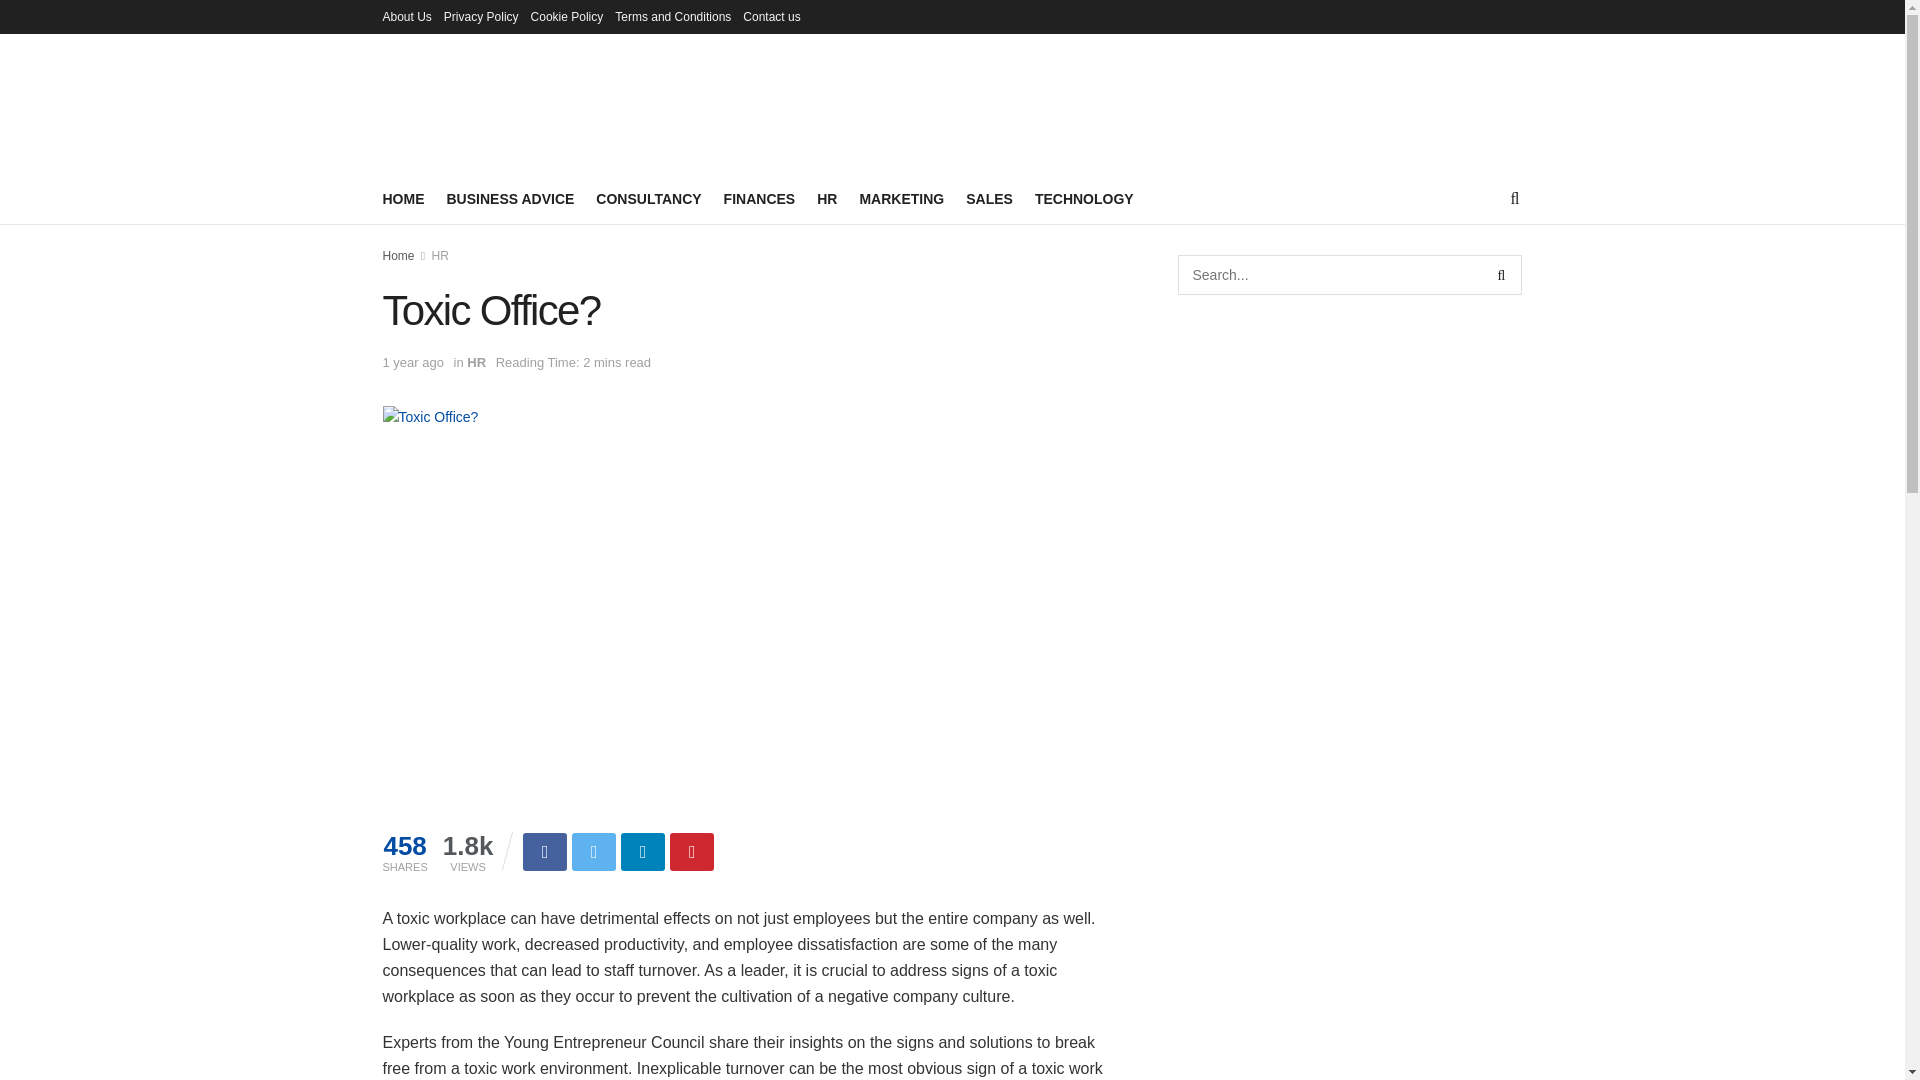 This screenshot has height=1080, width=1920. Describe the element at coordinates (772, 16) in the screenshot. I see `Contact us` at that location.